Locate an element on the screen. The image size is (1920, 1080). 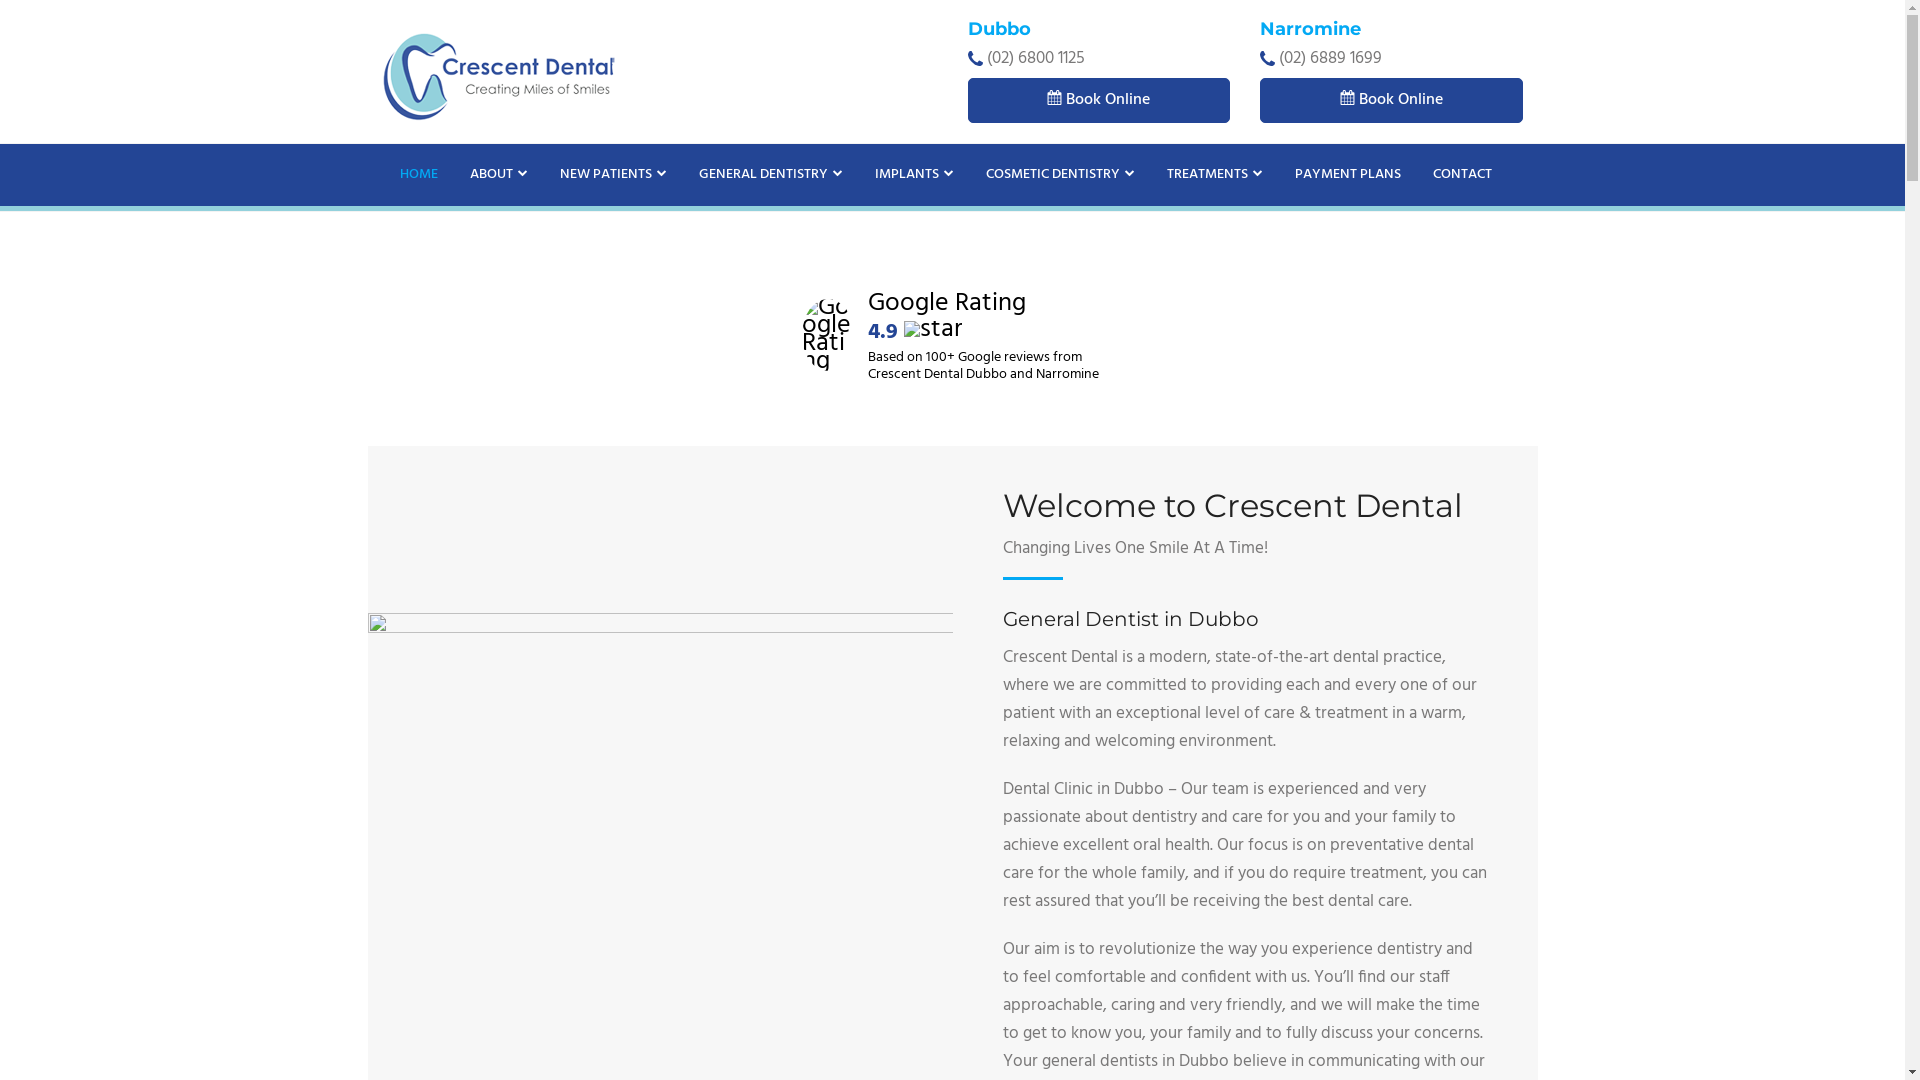
TREATMENTS is located at coordinates (1214, 175).